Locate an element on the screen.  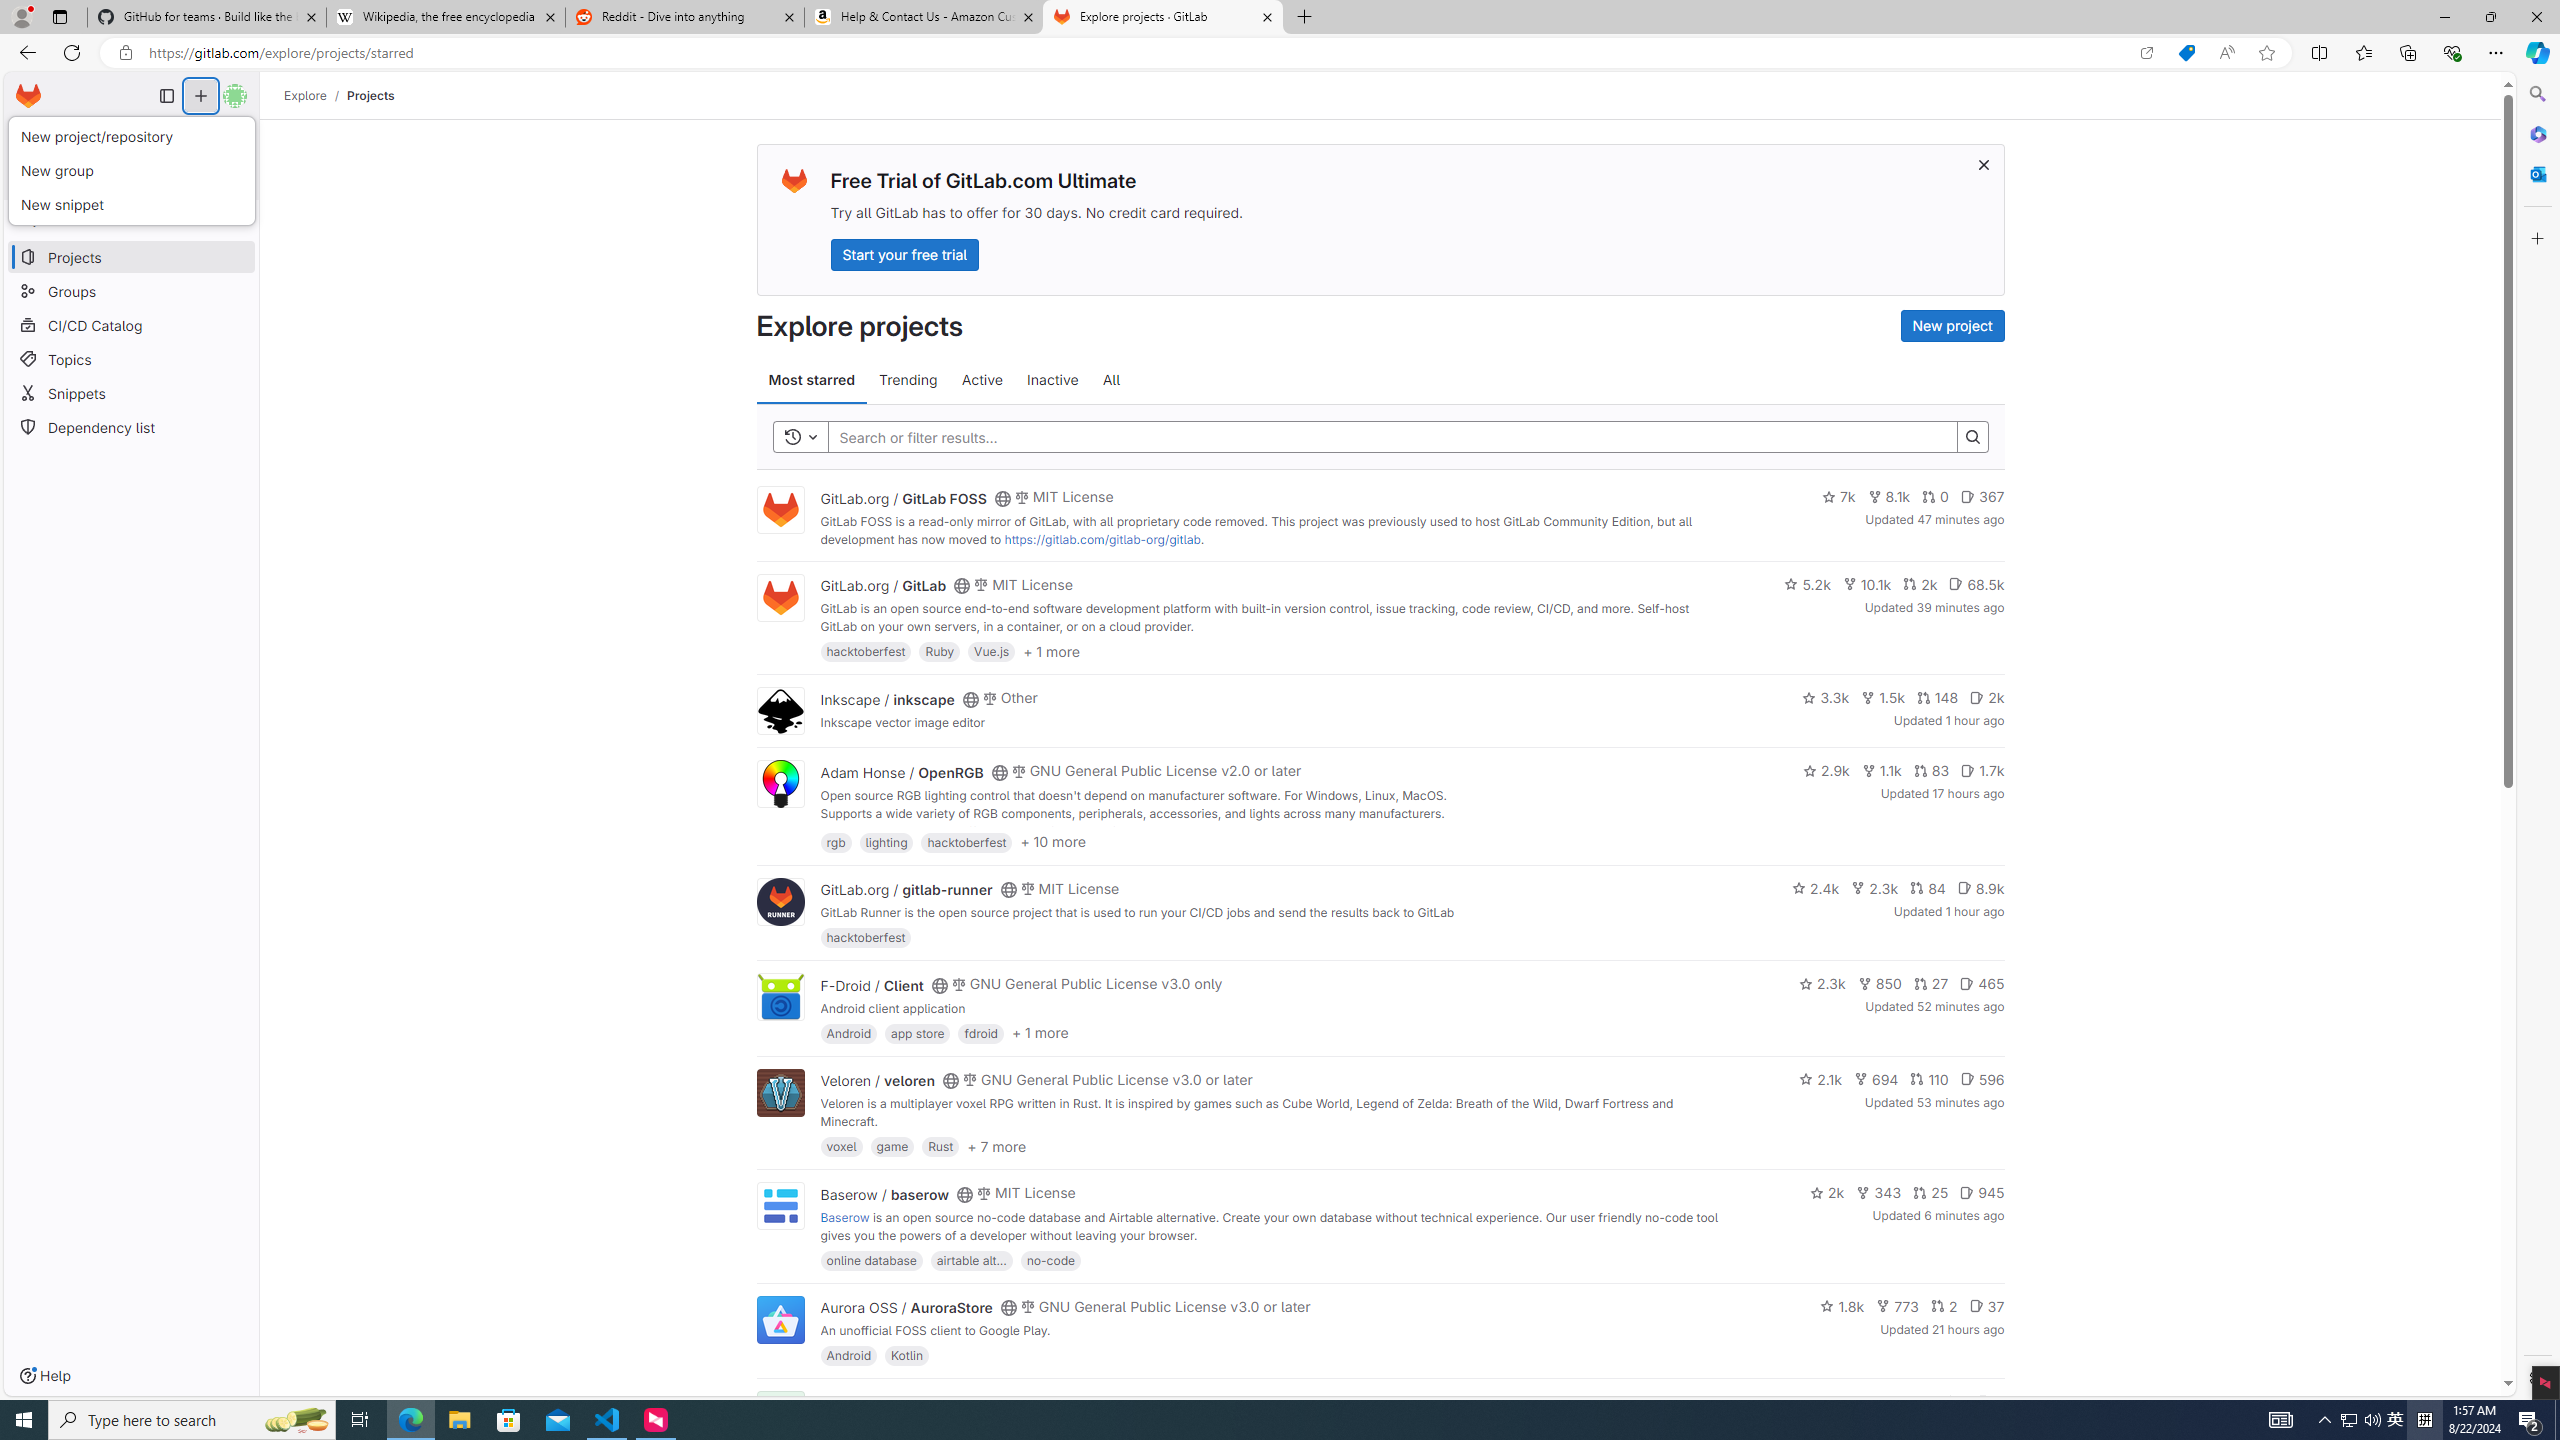
Baserow / baserow is located at coordinates (884, 1194).